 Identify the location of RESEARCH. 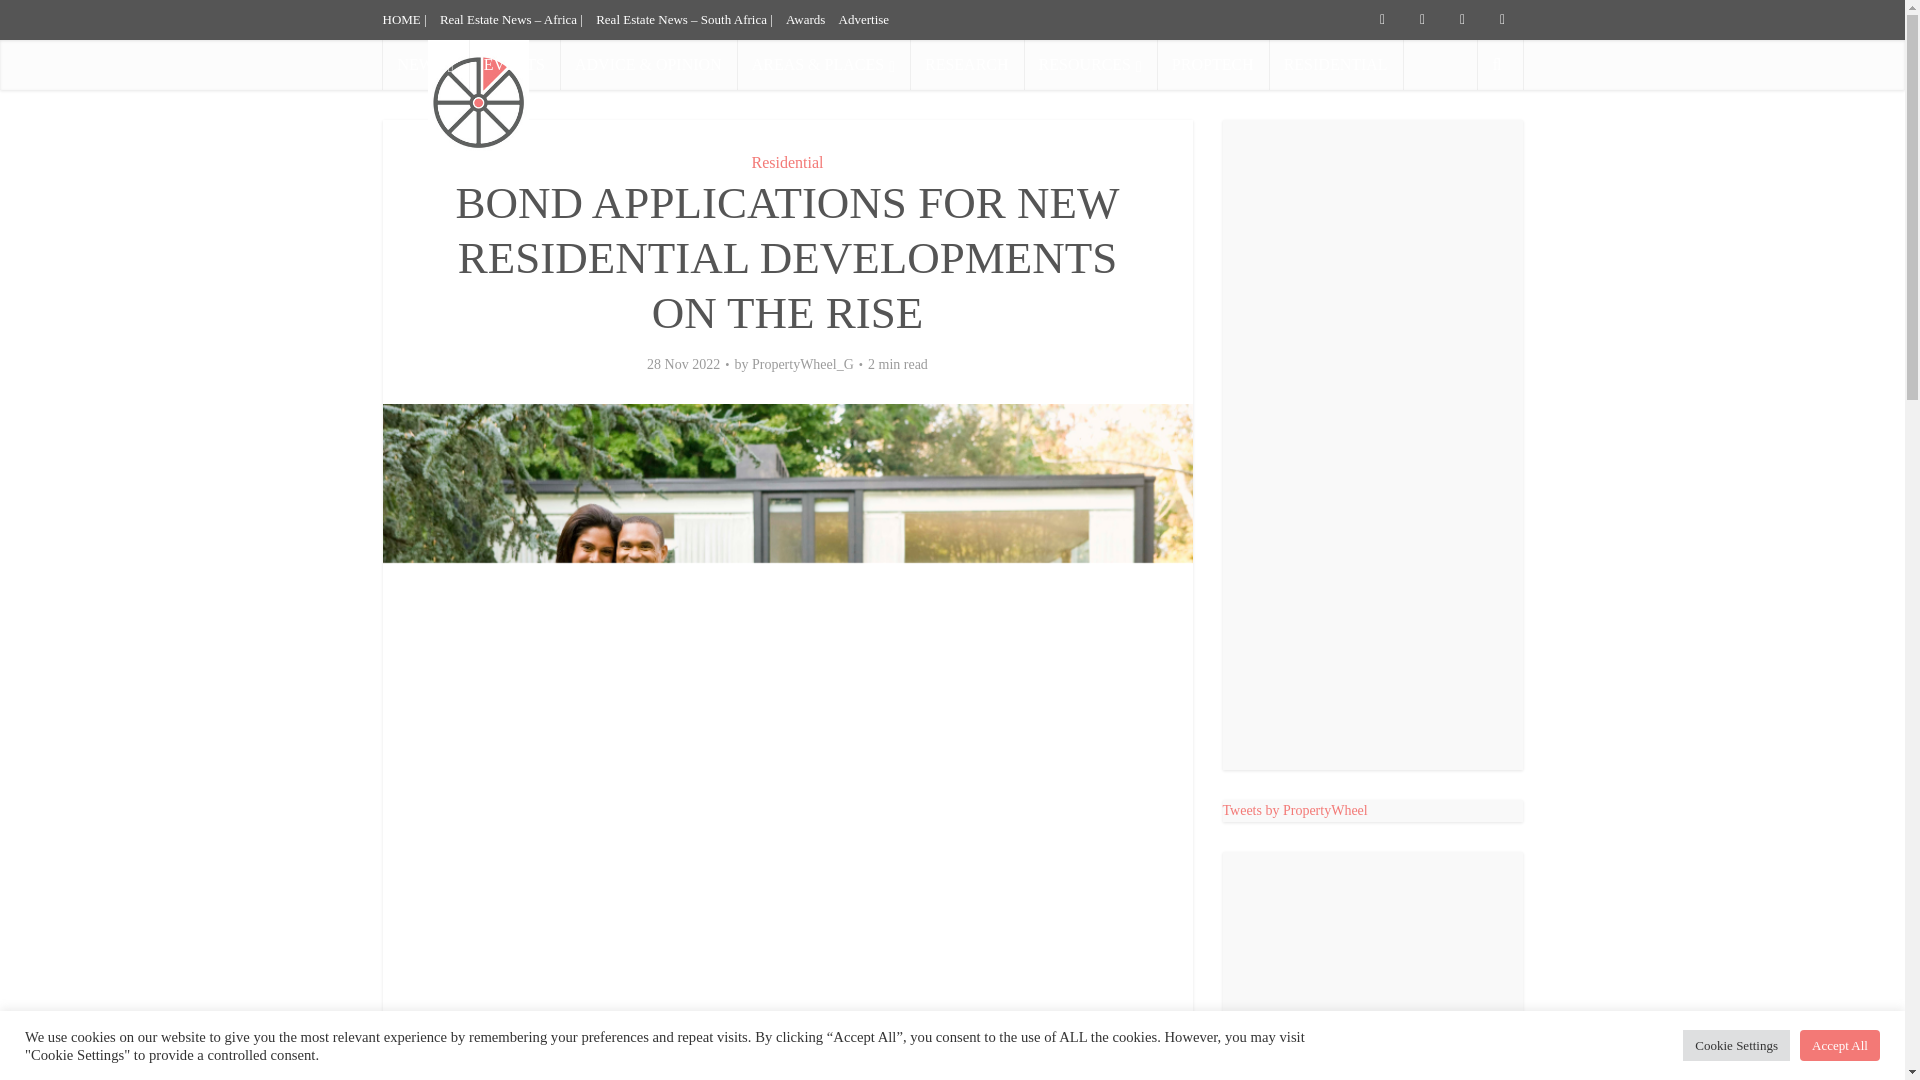
(966, 64).